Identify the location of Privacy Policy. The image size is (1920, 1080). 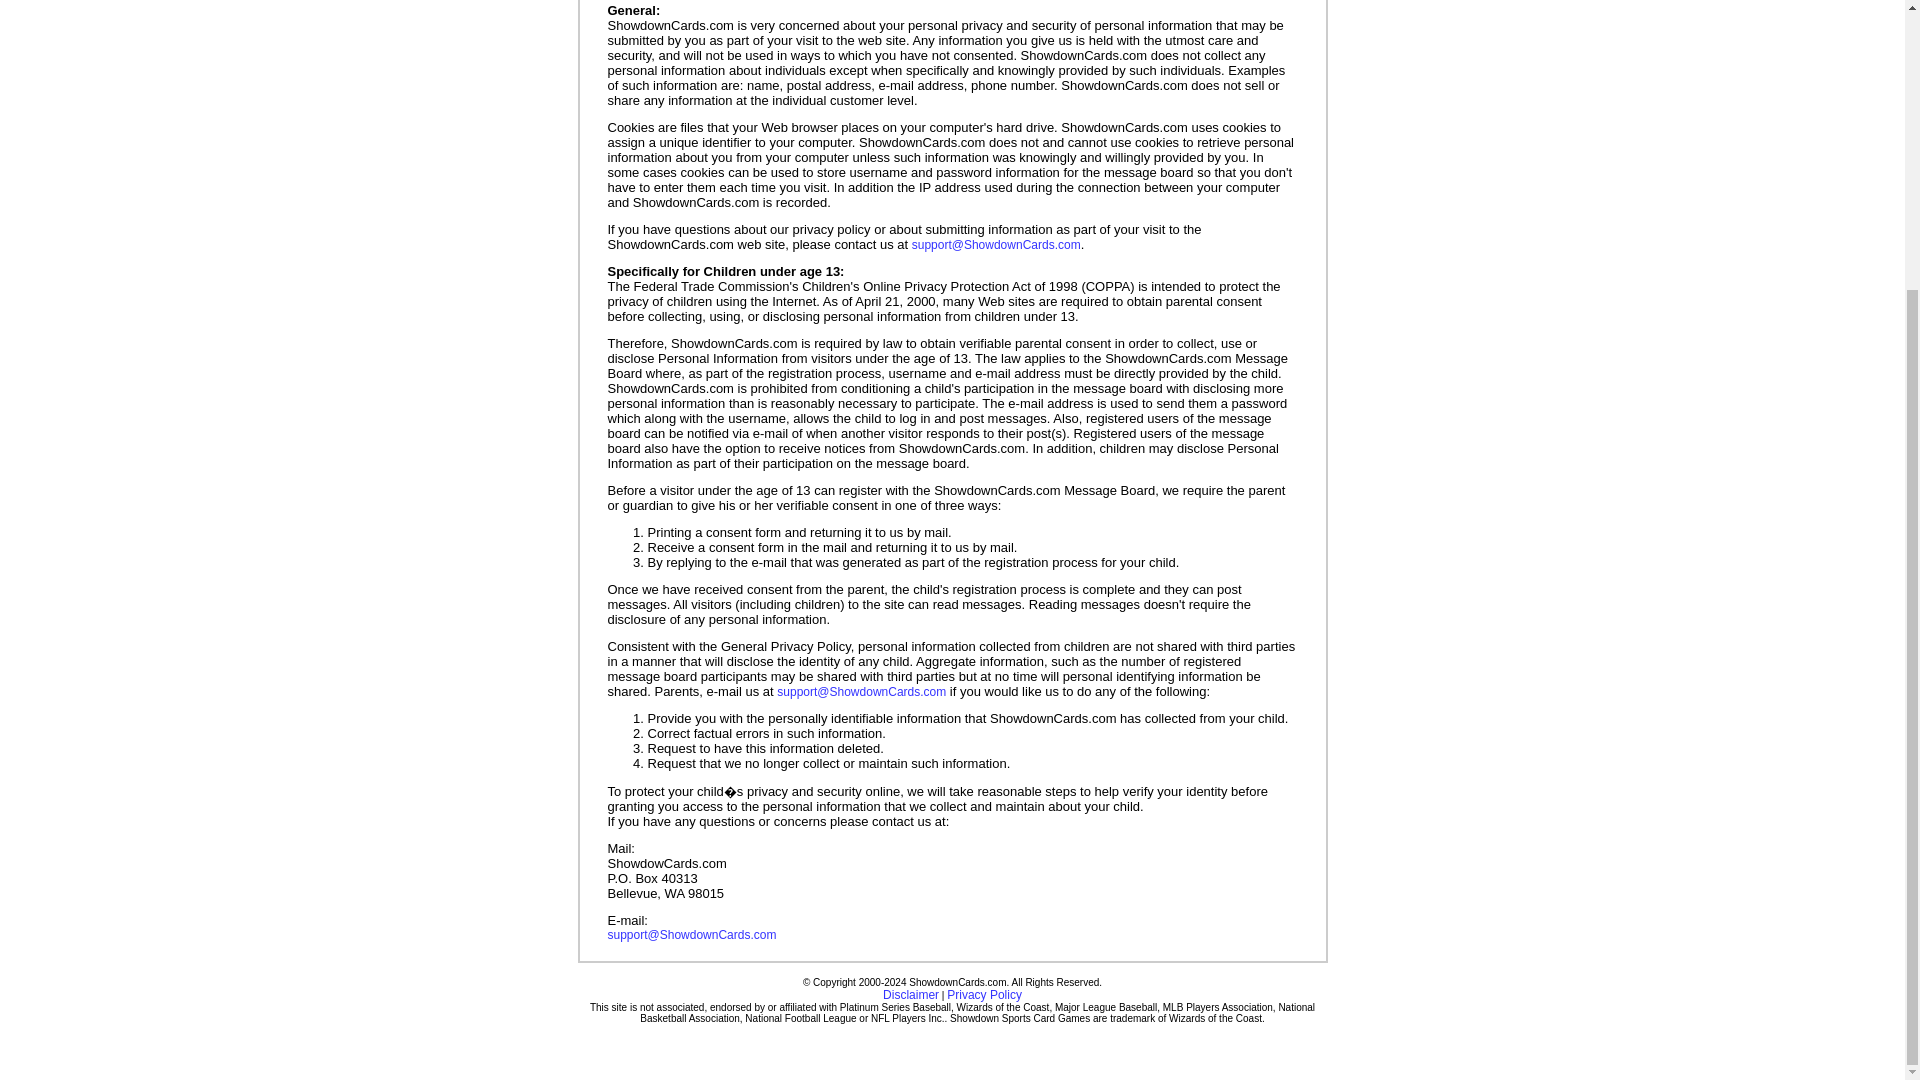
(984, 995).